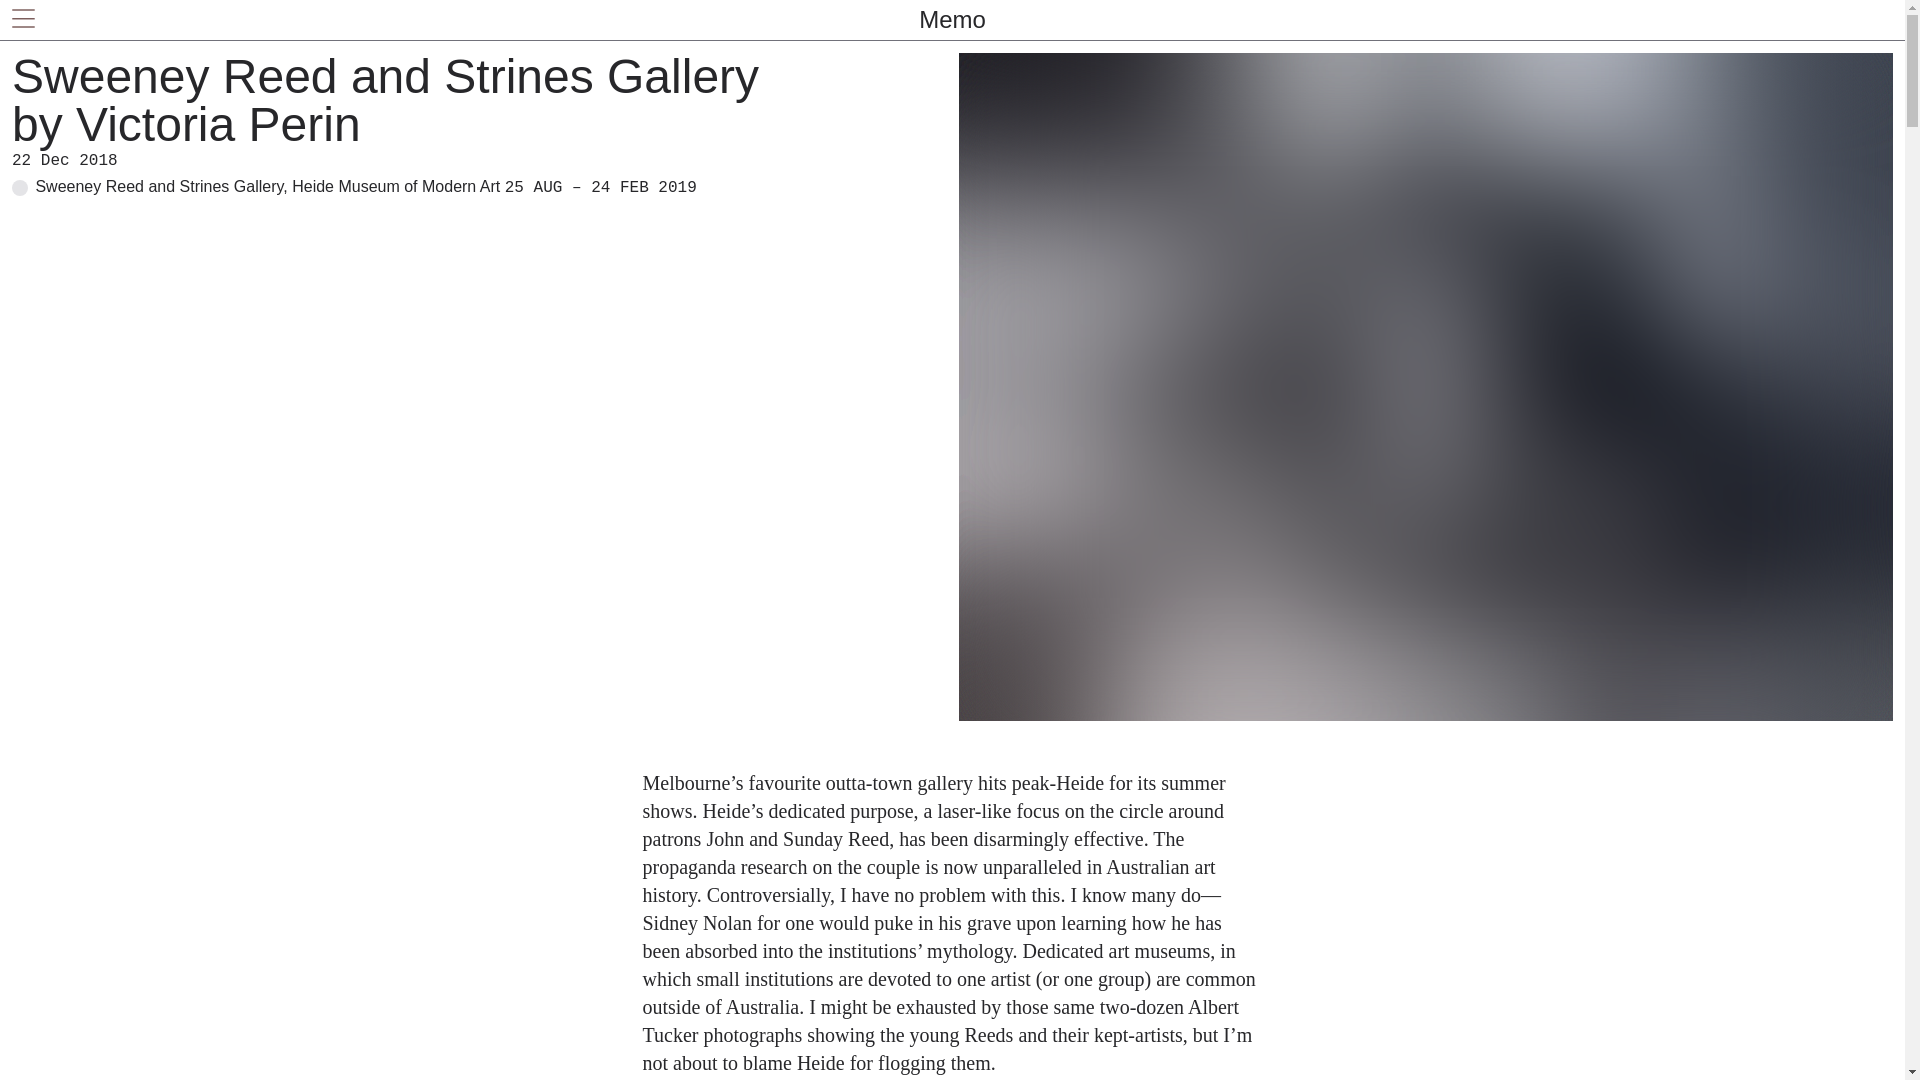  I want to click on Memo, so click(952, 20).